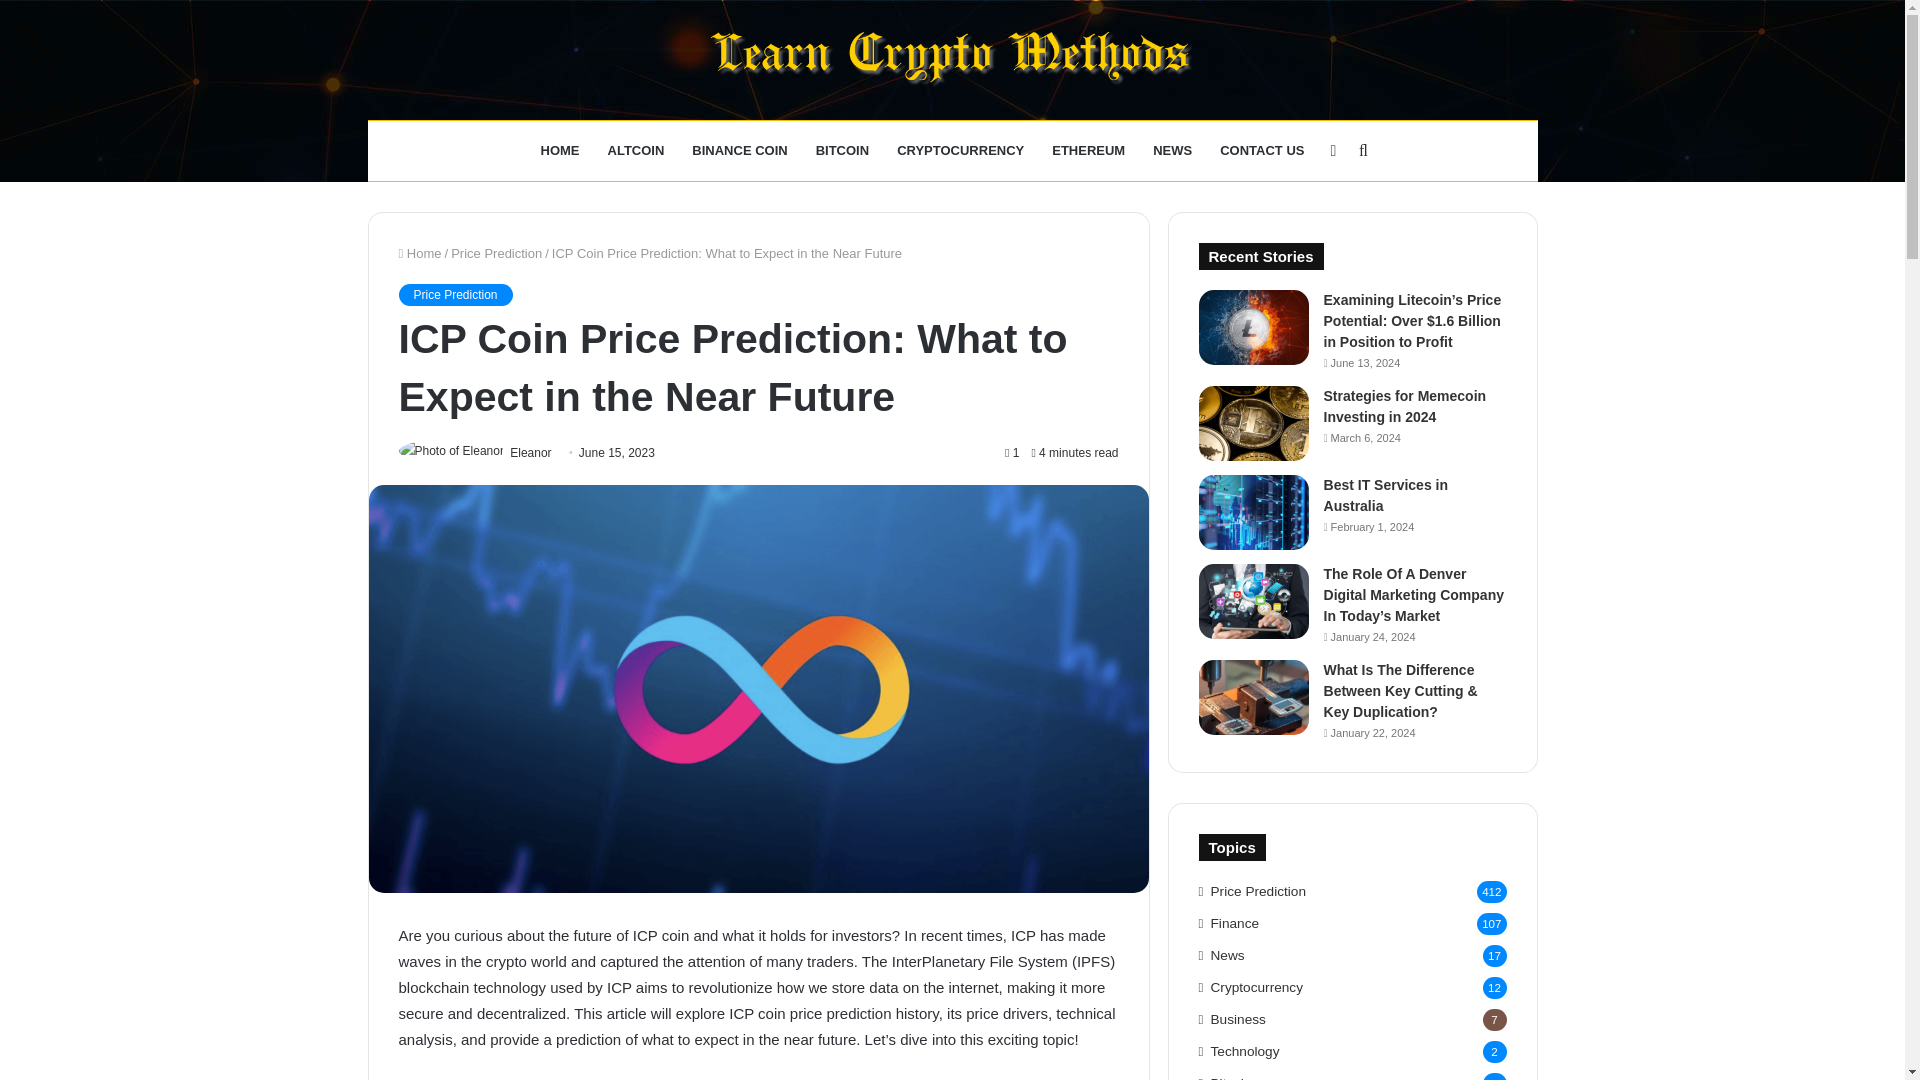 The image size is (1920, 1080). I want to click on BITCOIN, so click(842, 150).